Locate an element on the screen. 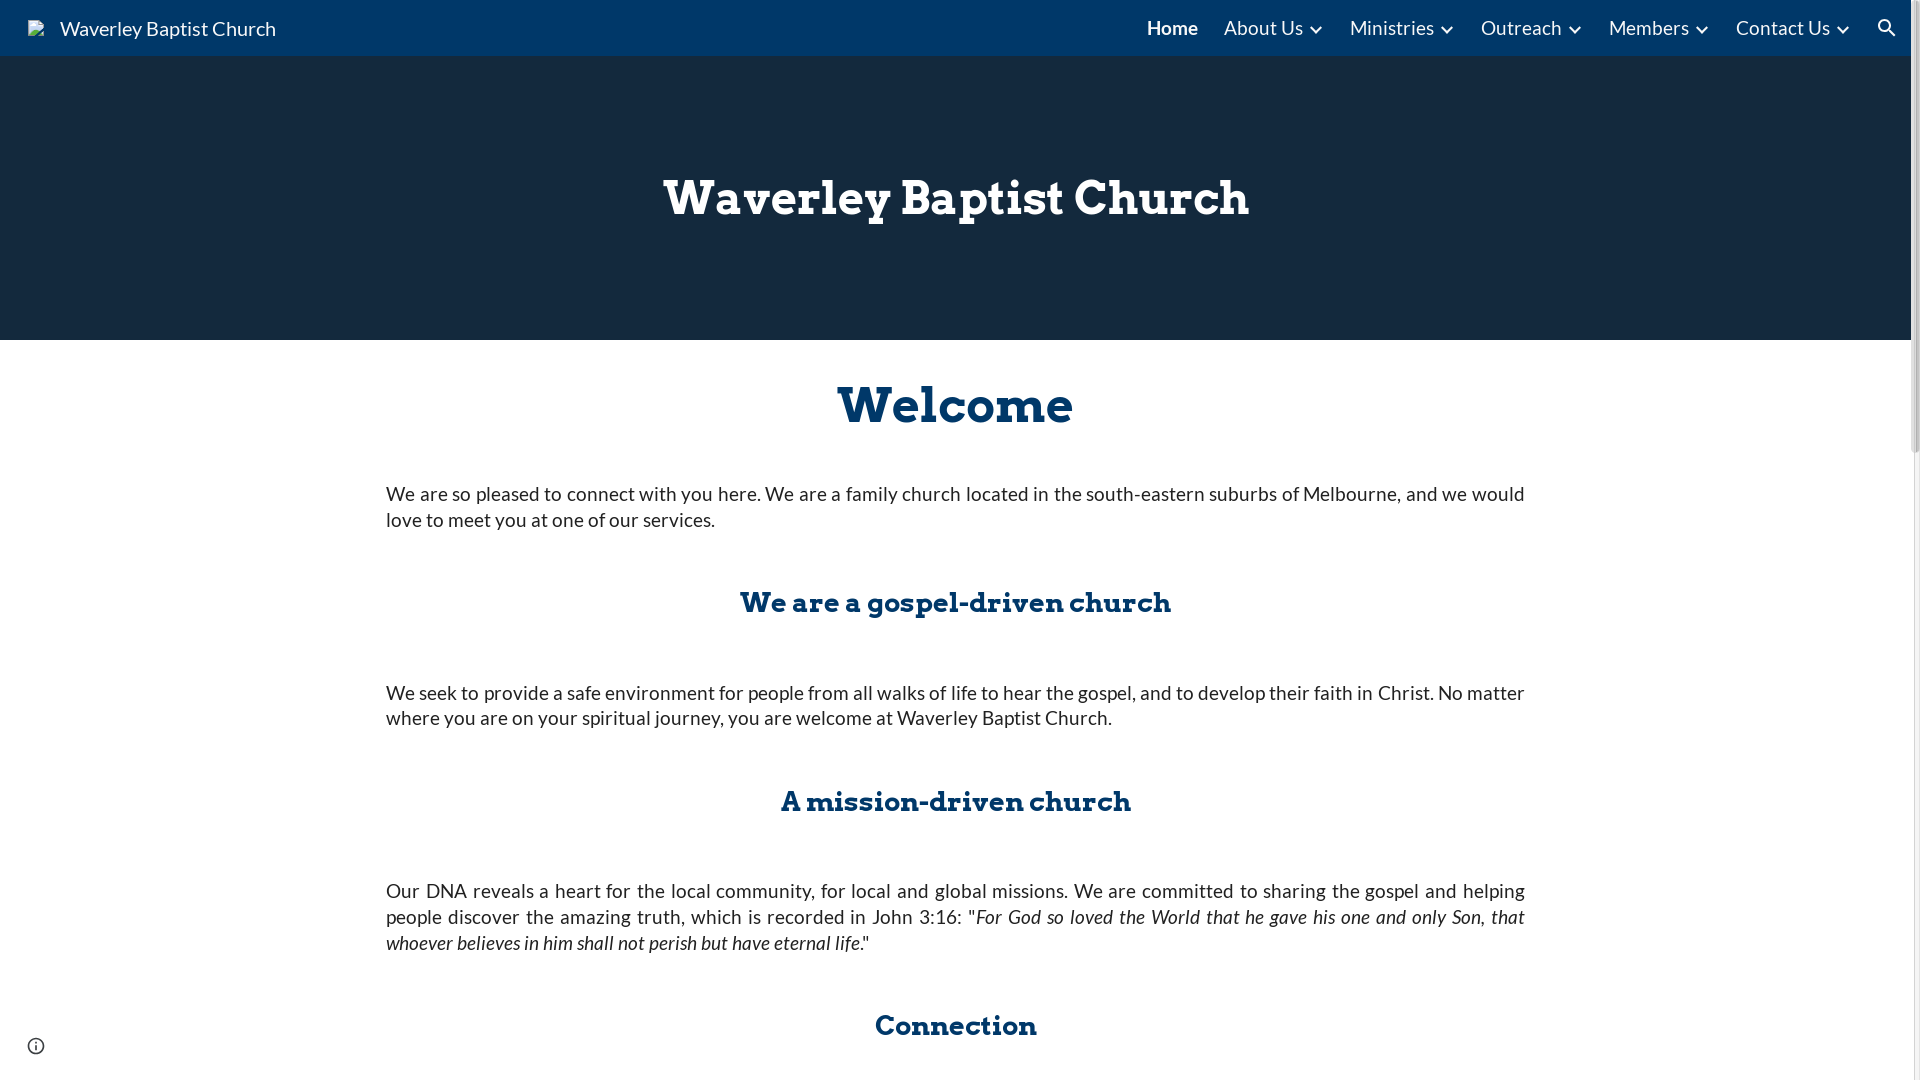 Image resolution: width=1920 pixels, height=1080 pixels. Expand/Collapse is located at coordinates (1574, 28).